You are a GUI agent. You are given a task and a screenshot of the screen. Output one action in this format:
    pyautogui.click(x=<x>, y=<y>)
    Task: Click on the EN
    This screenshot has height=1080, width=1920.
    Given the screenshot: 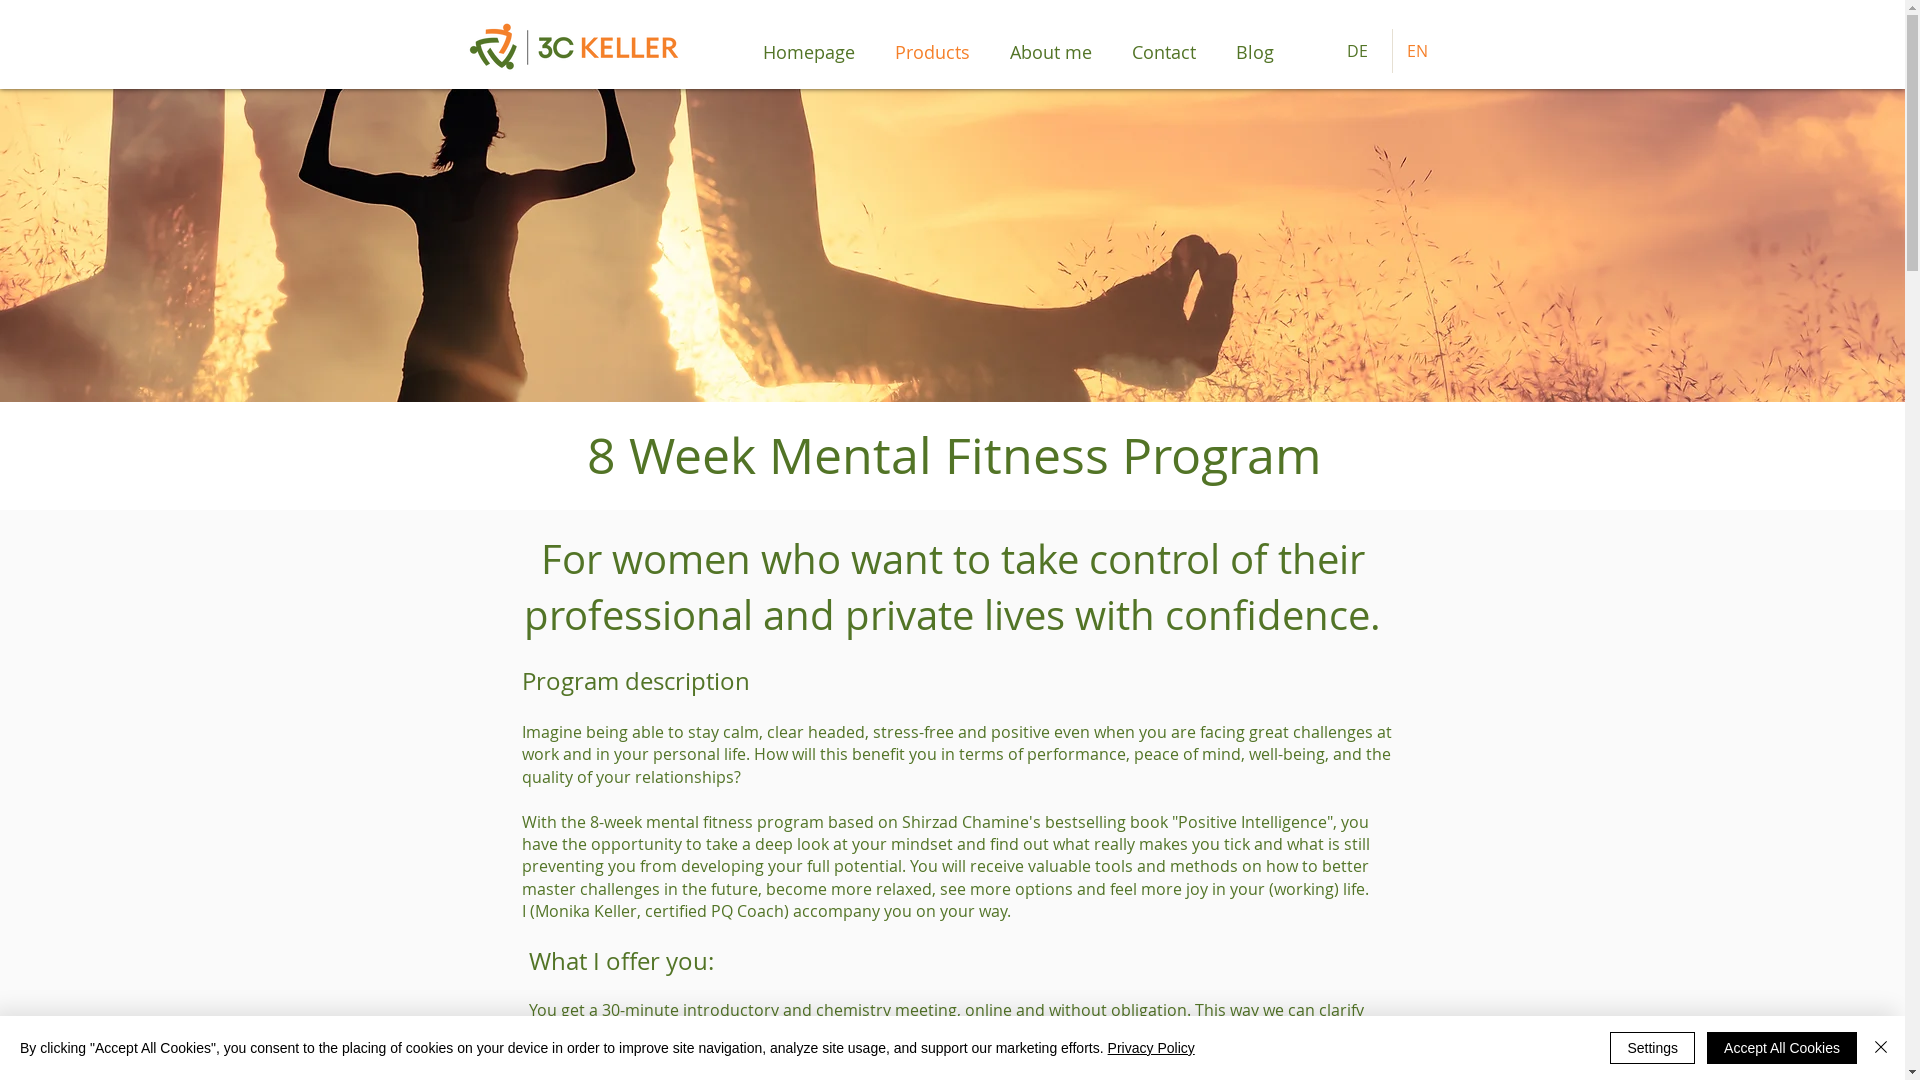 What is the action you would take?
    pyautogui.click(x=1422, y=51)
    